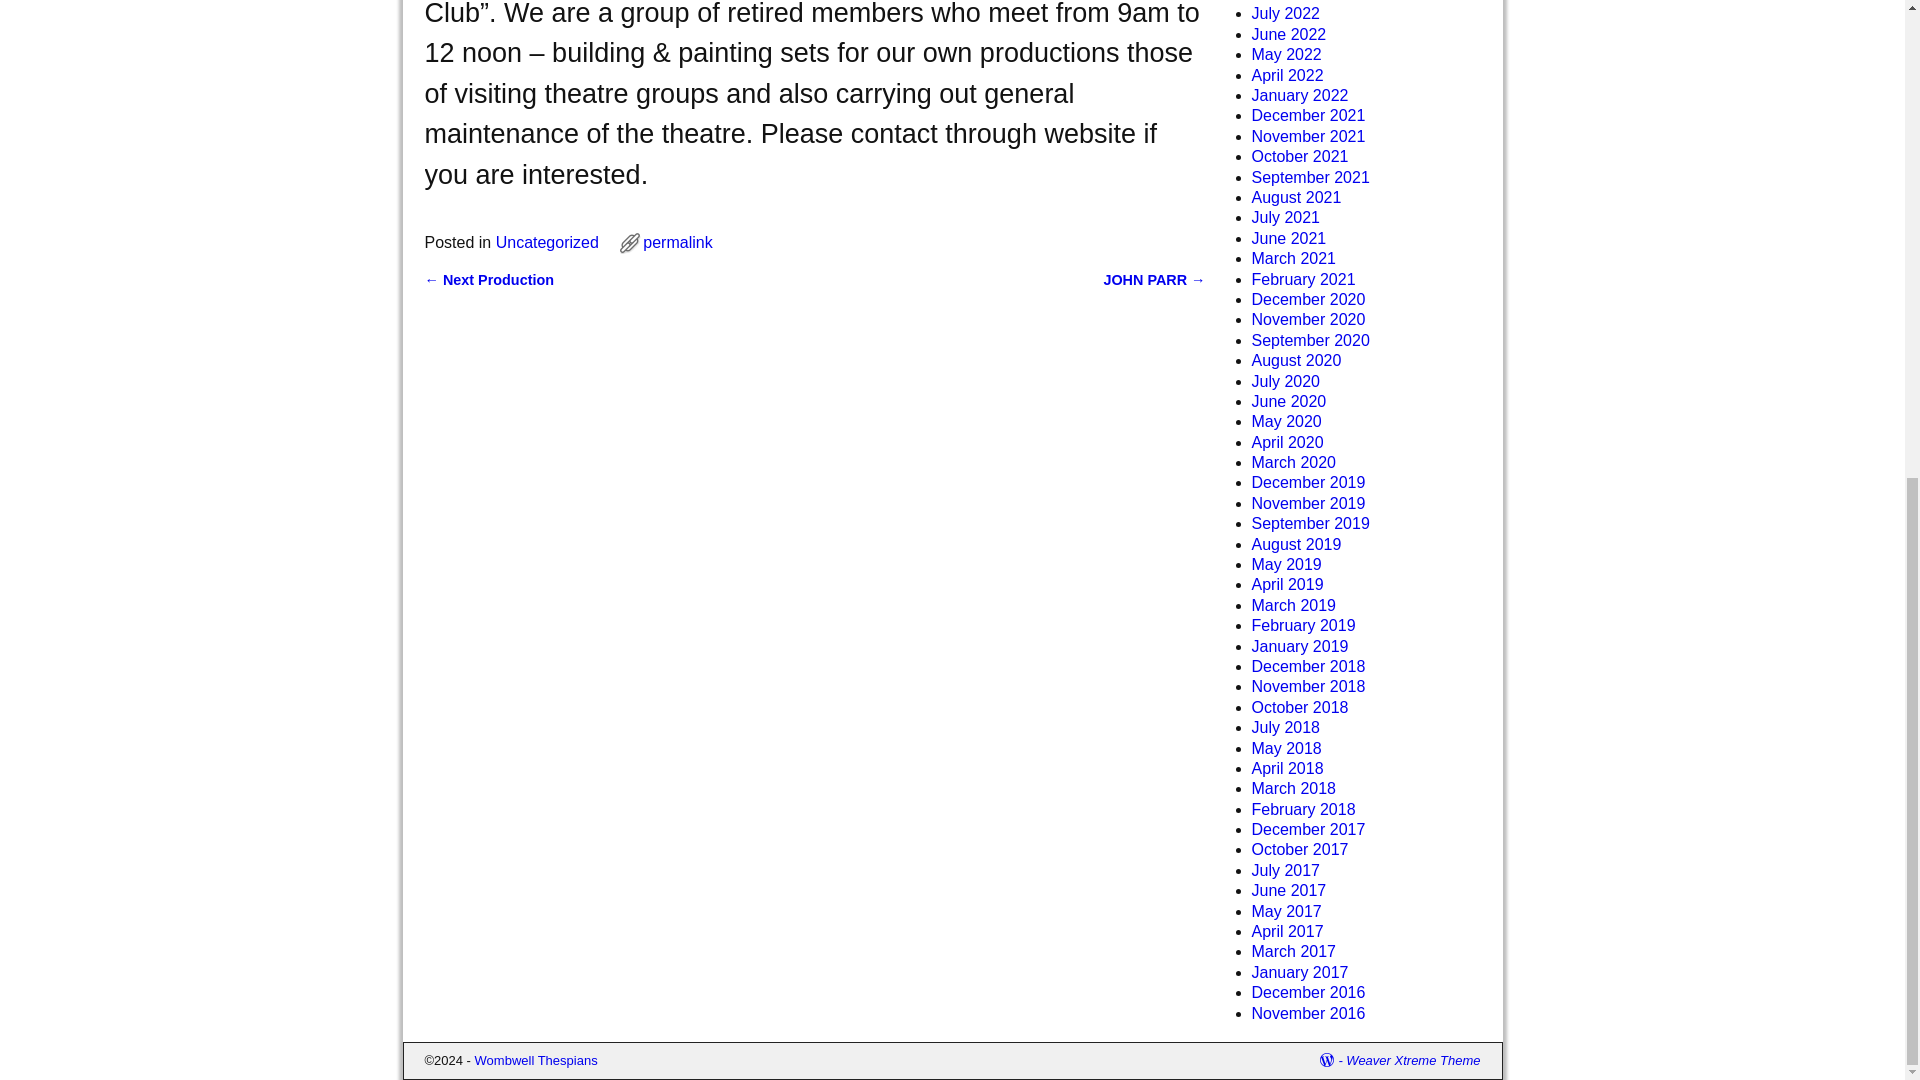  Describe the element at coordinates (1412, 1060) in the screenshot. I see `Weaver Xtreme Theme` at that location.